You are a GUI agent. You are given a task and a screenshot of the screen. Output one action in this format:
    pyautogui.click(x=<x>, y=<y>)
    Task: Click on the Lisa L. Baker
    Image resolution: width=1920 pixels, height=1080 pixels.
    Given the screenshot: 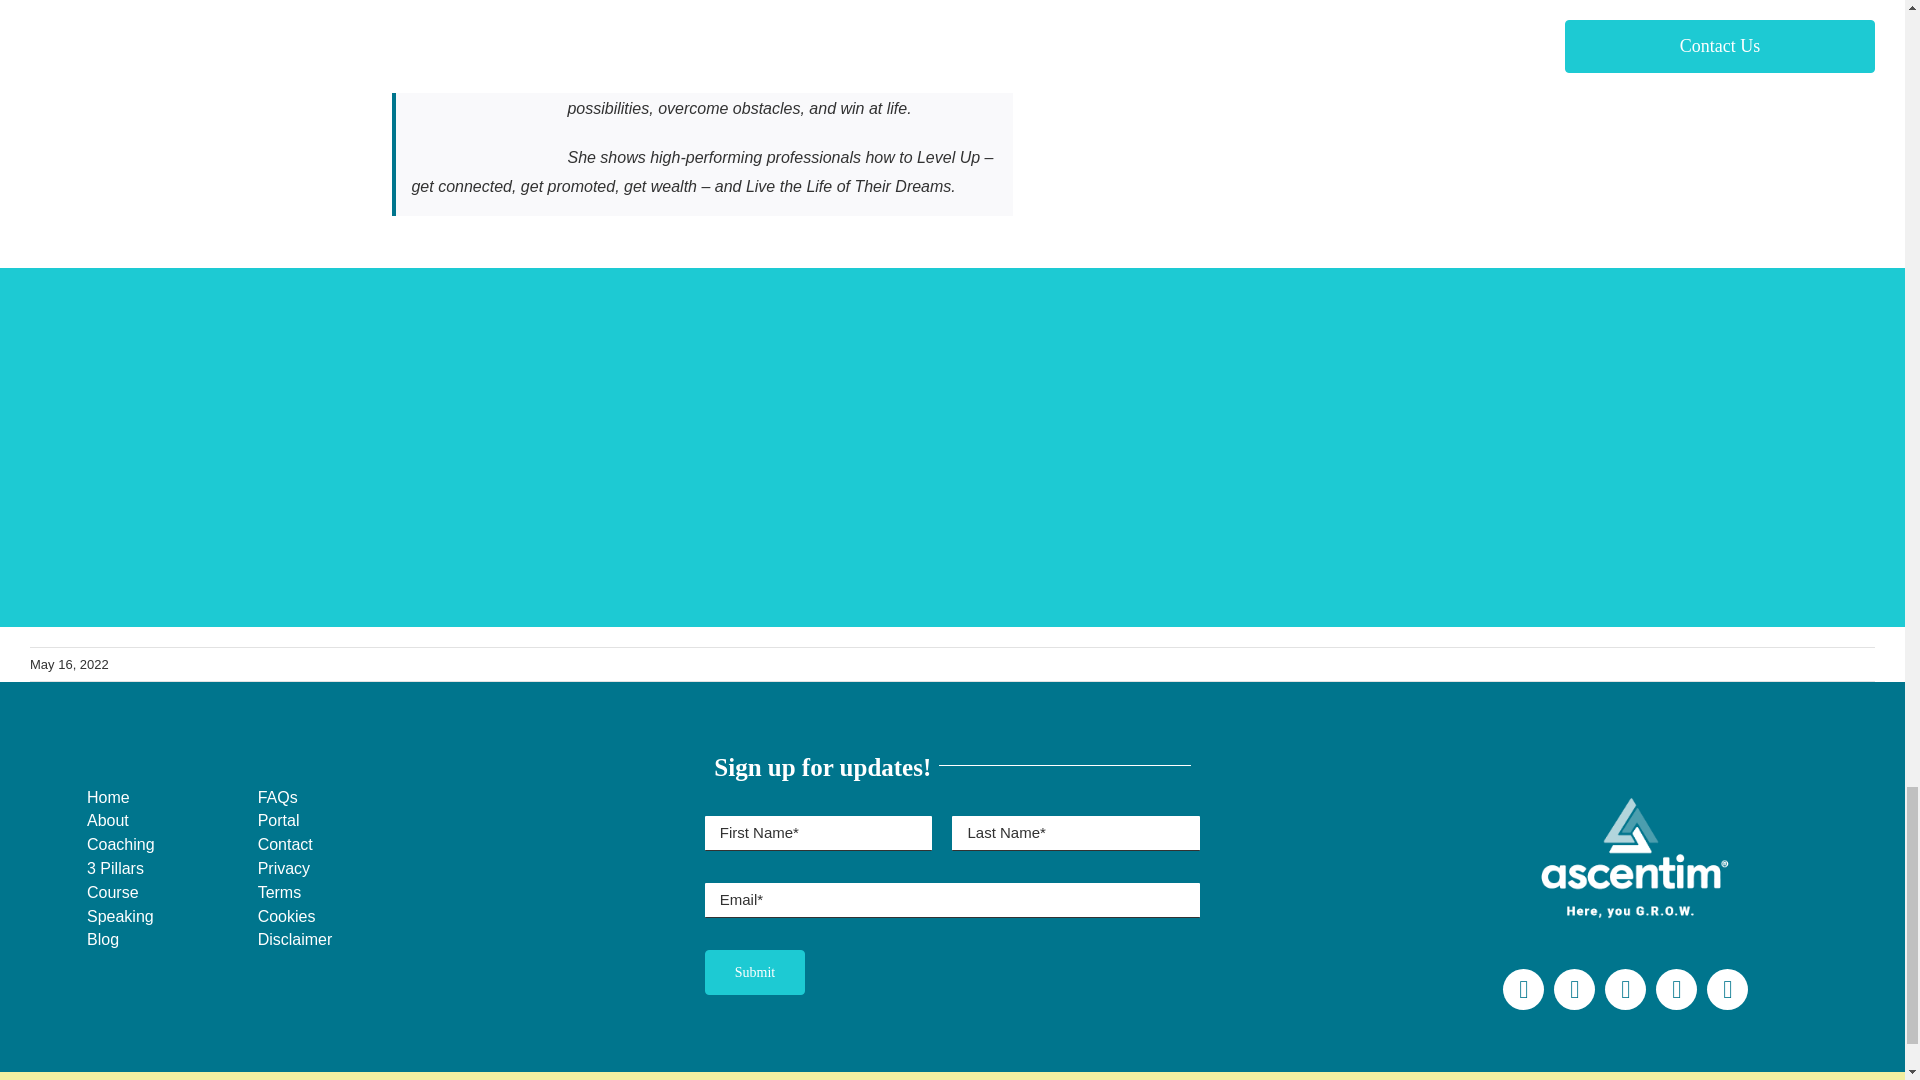 What is the action you would take?
    pyautogui.click(x=613, y=1)
    